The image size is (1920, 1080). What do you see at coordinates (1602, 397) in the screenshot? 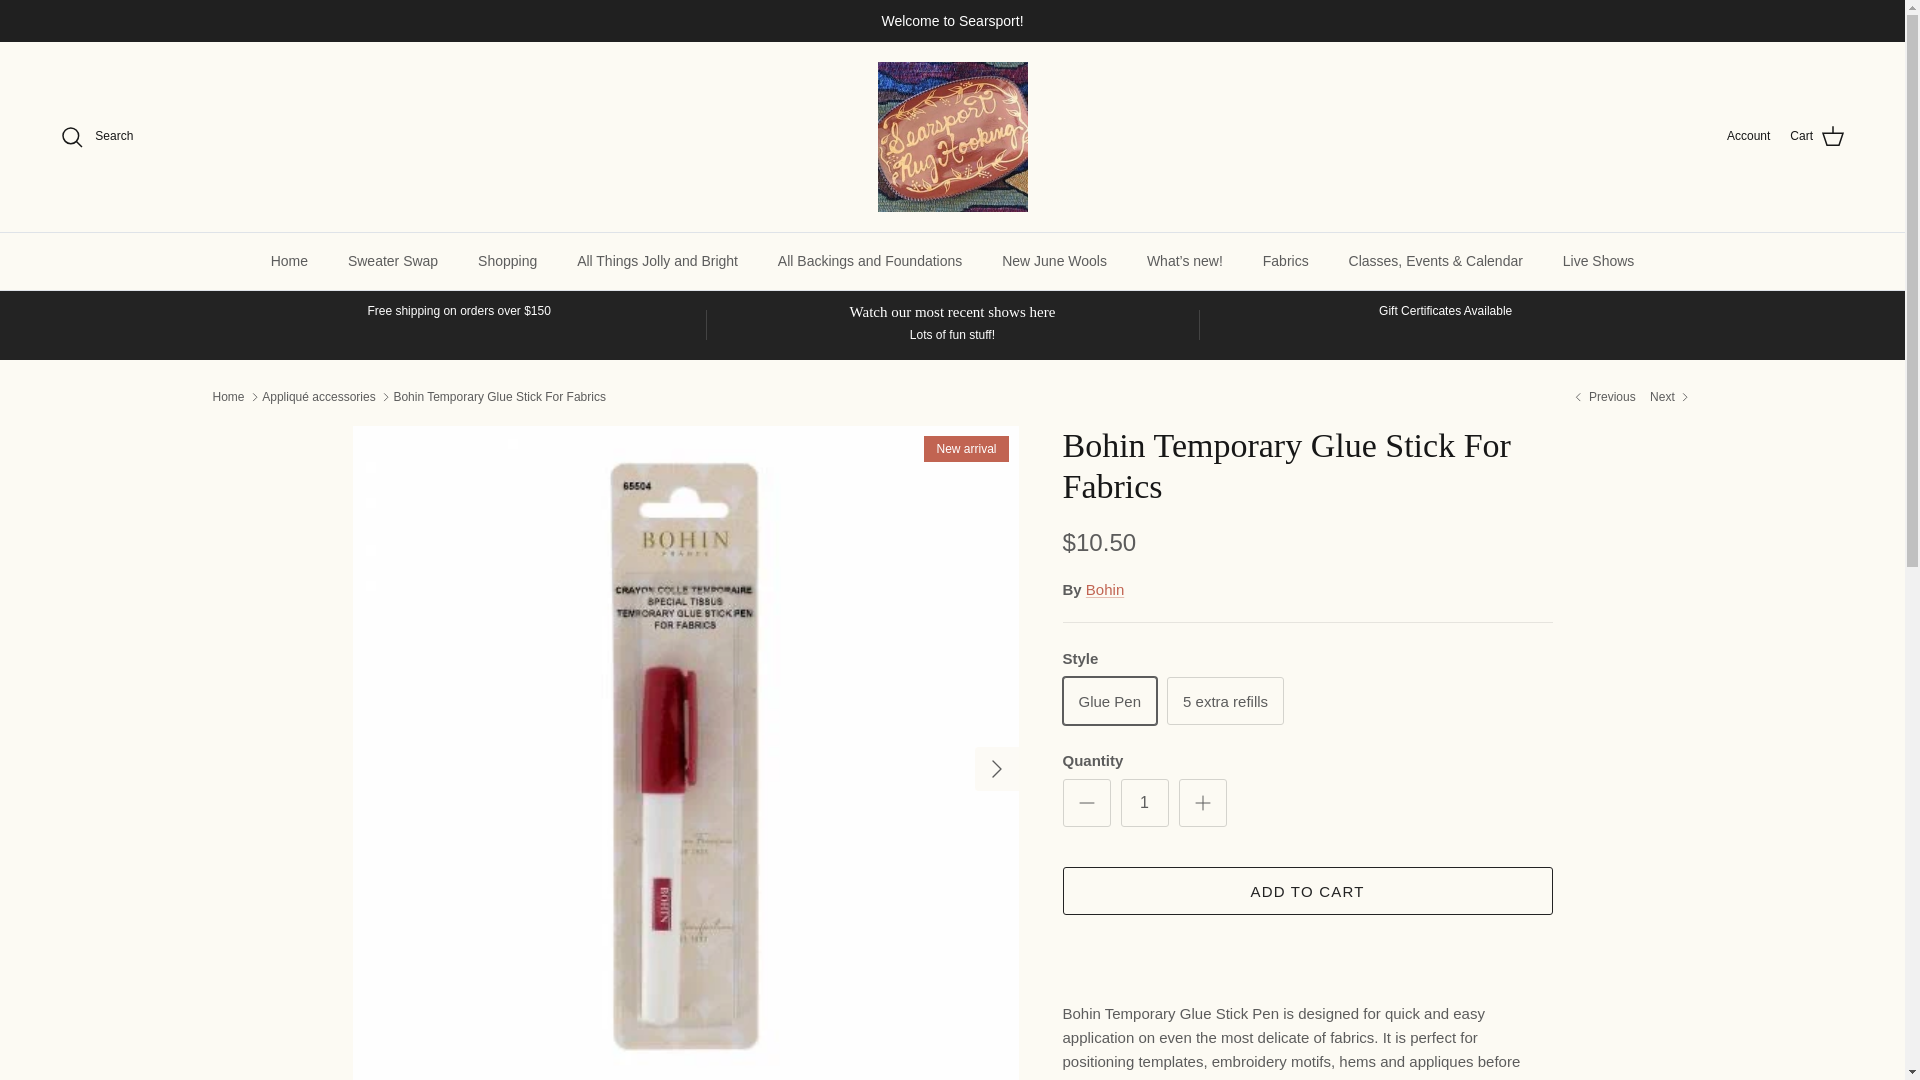
I see `Wonder Fuse Fusable Web` at bounding box center [1602, 397].